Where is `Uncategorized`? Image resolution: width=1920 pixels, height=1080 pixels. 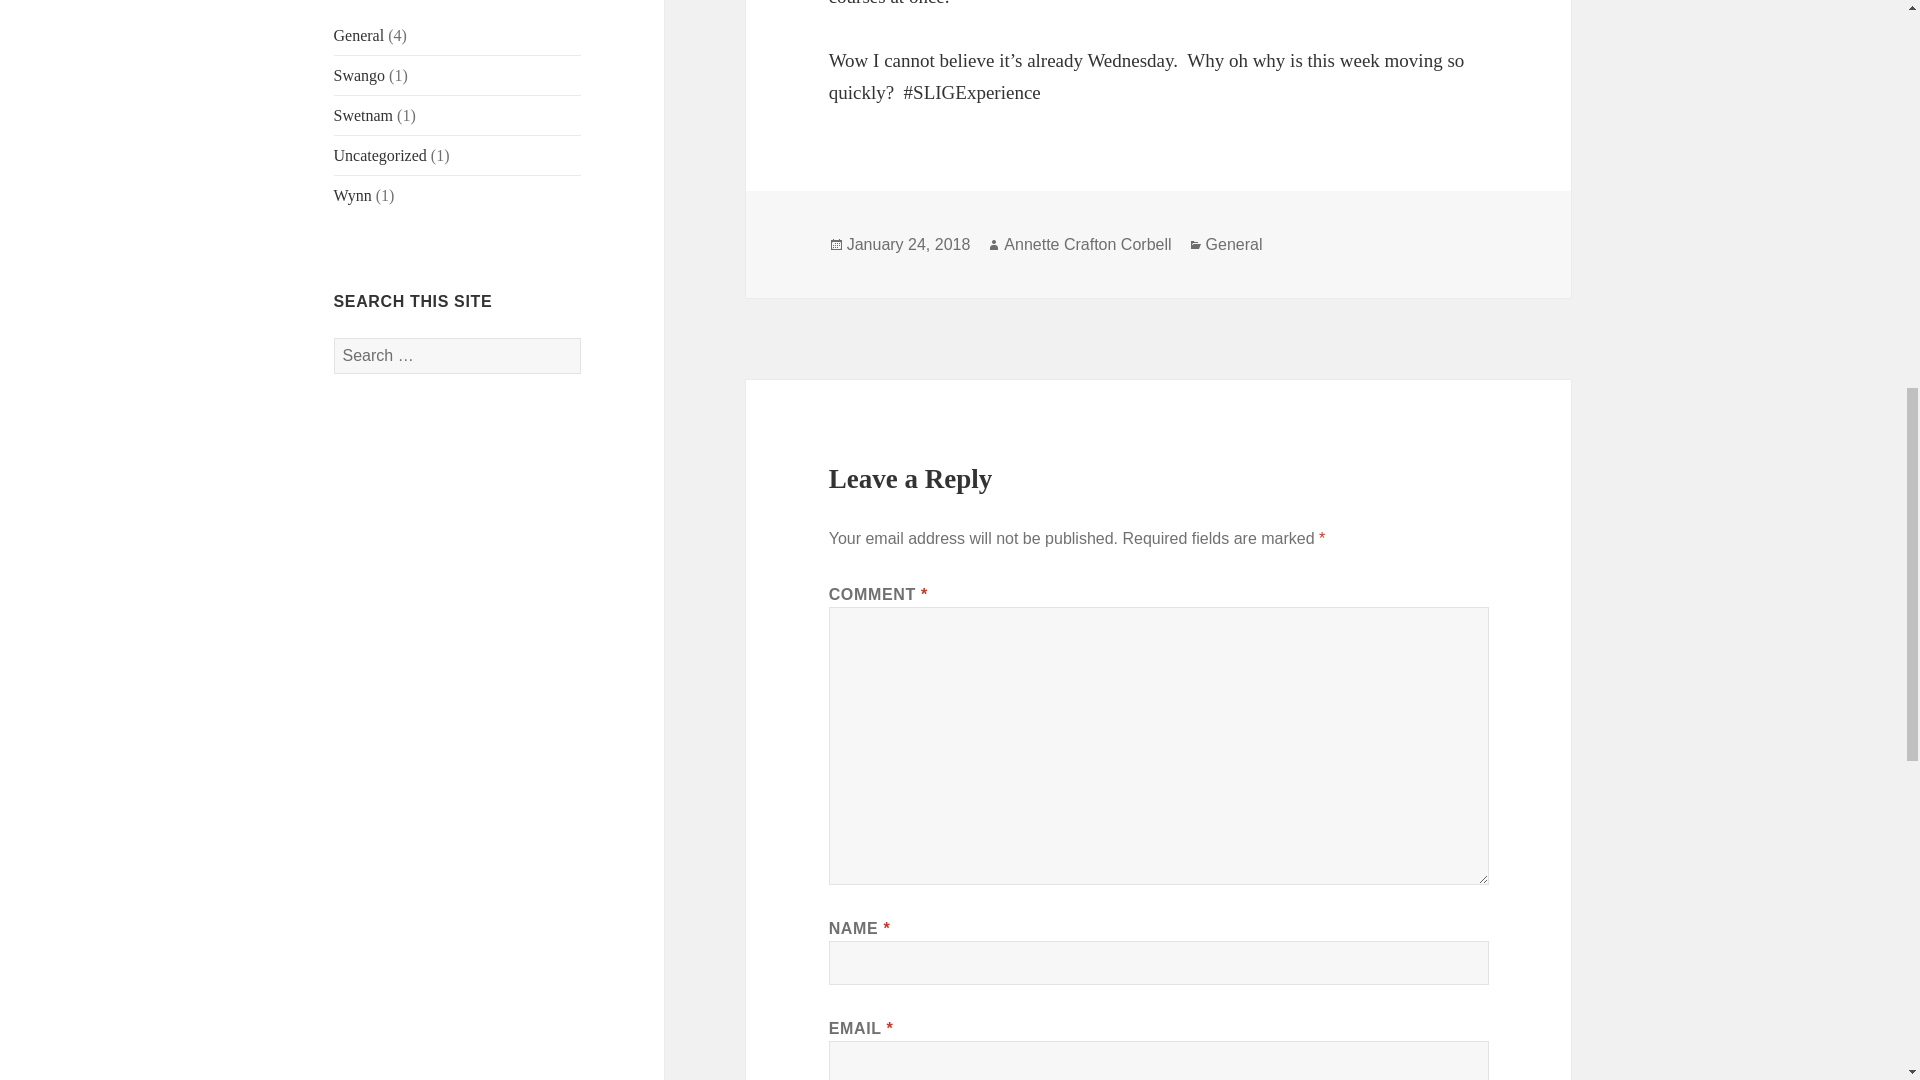
Uncategorized is located at coordinates (380, 155).